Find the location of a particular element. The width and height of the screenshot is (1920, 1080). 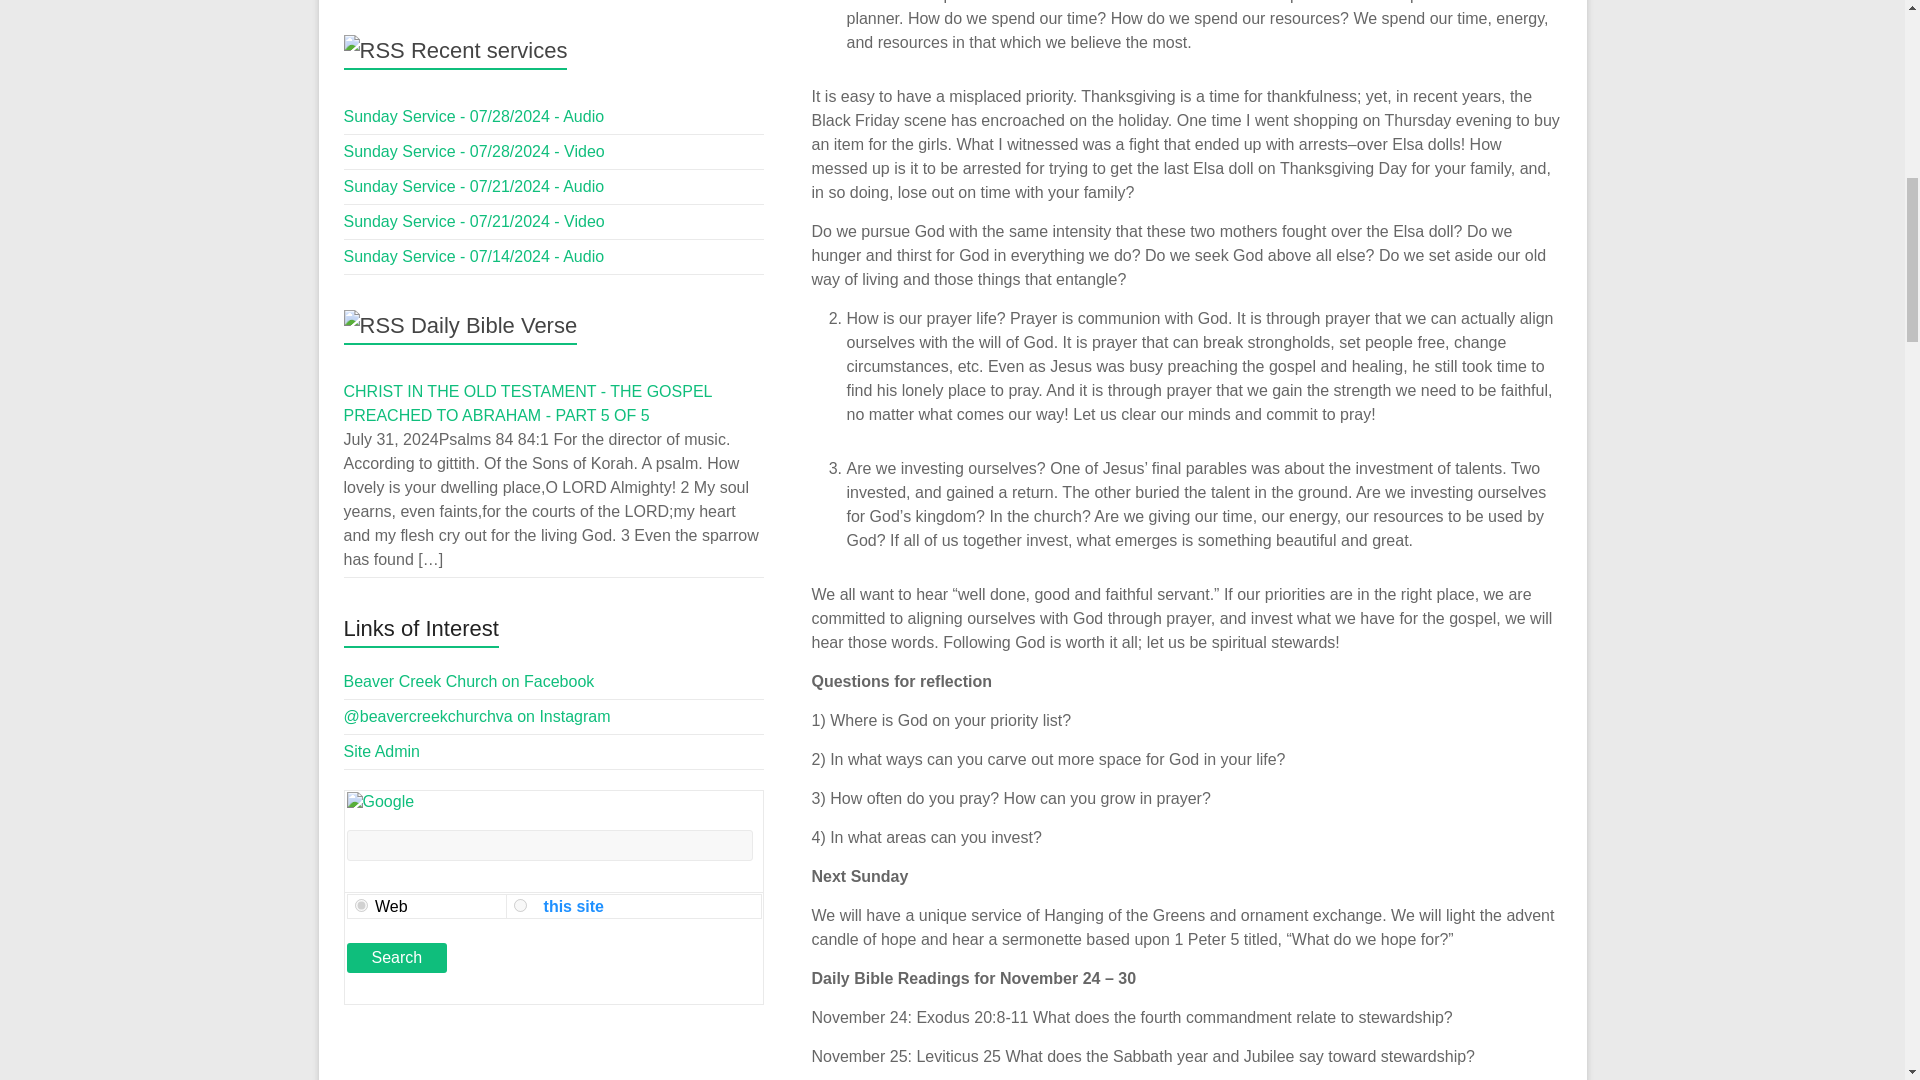

Search the Web is located at coordinates (390, 906).